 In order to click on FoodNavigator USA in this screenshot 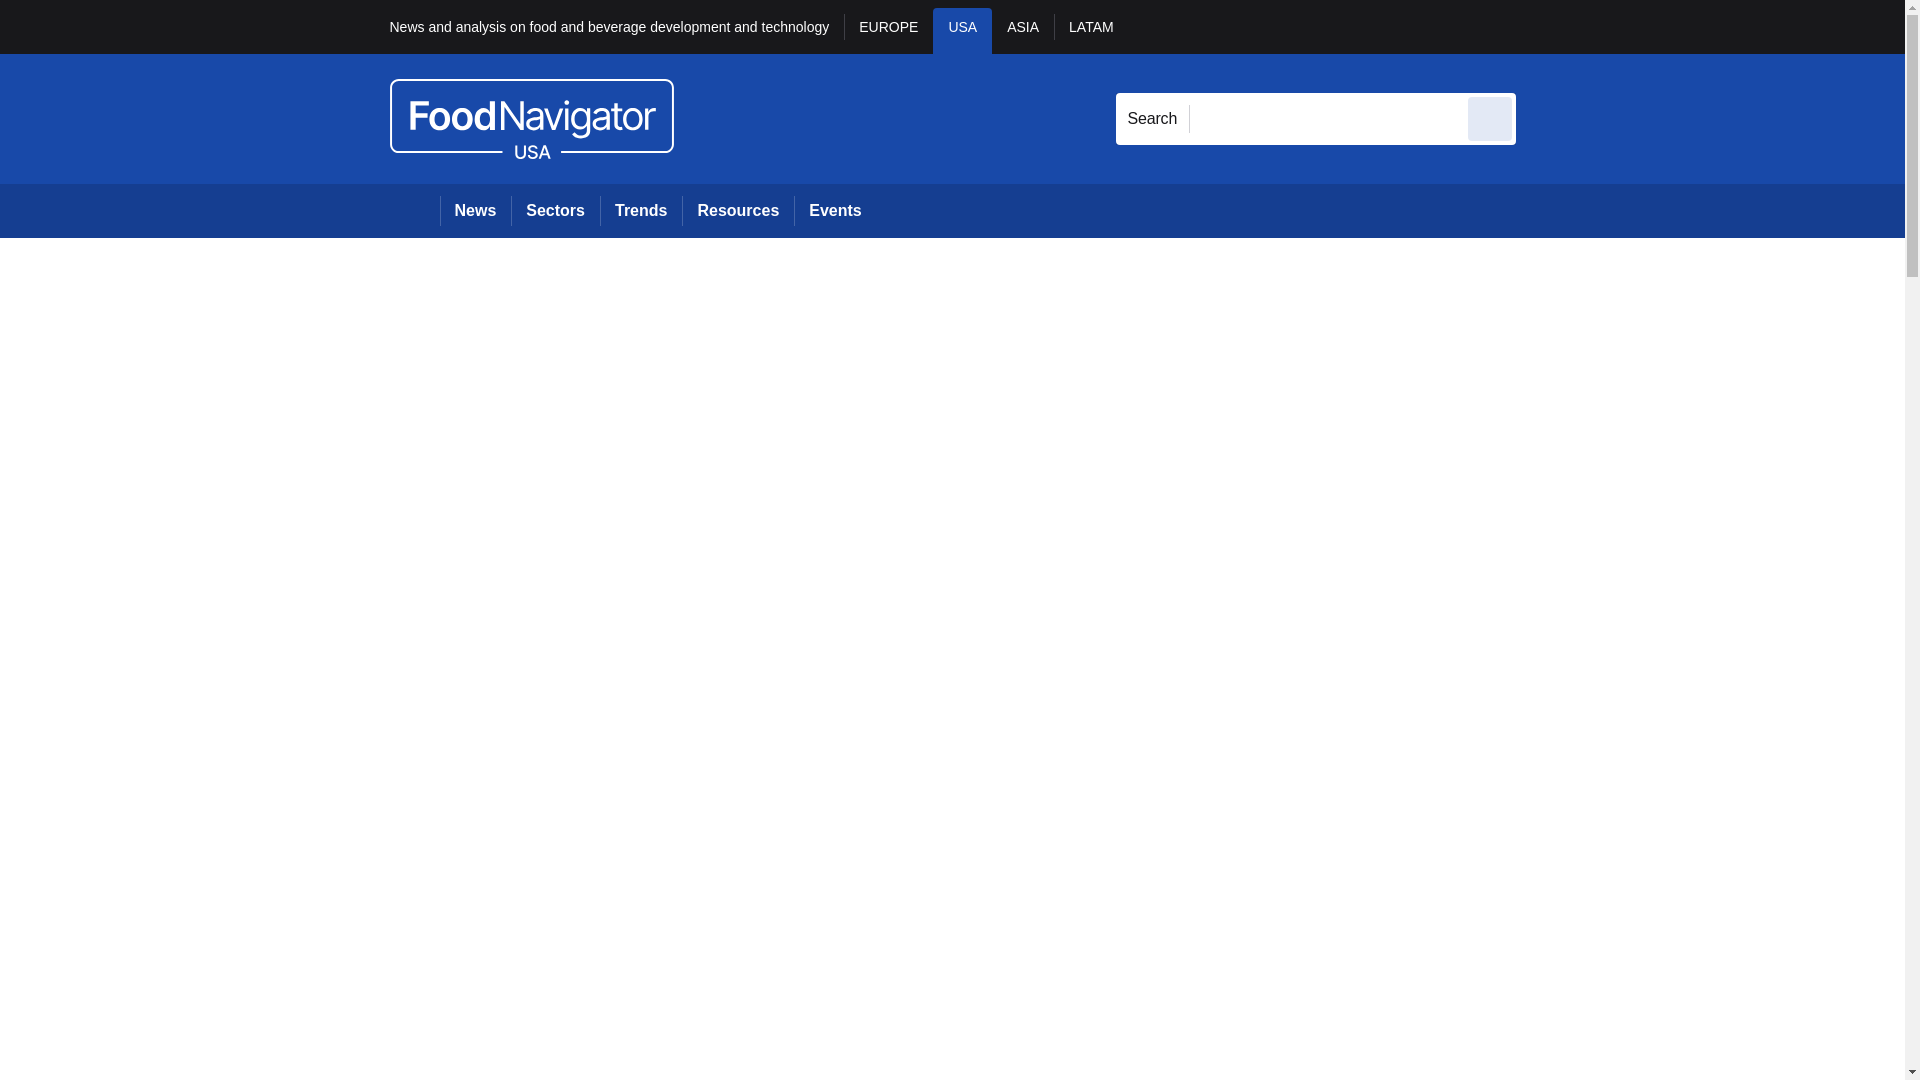, I will do `click(531, 118)`.